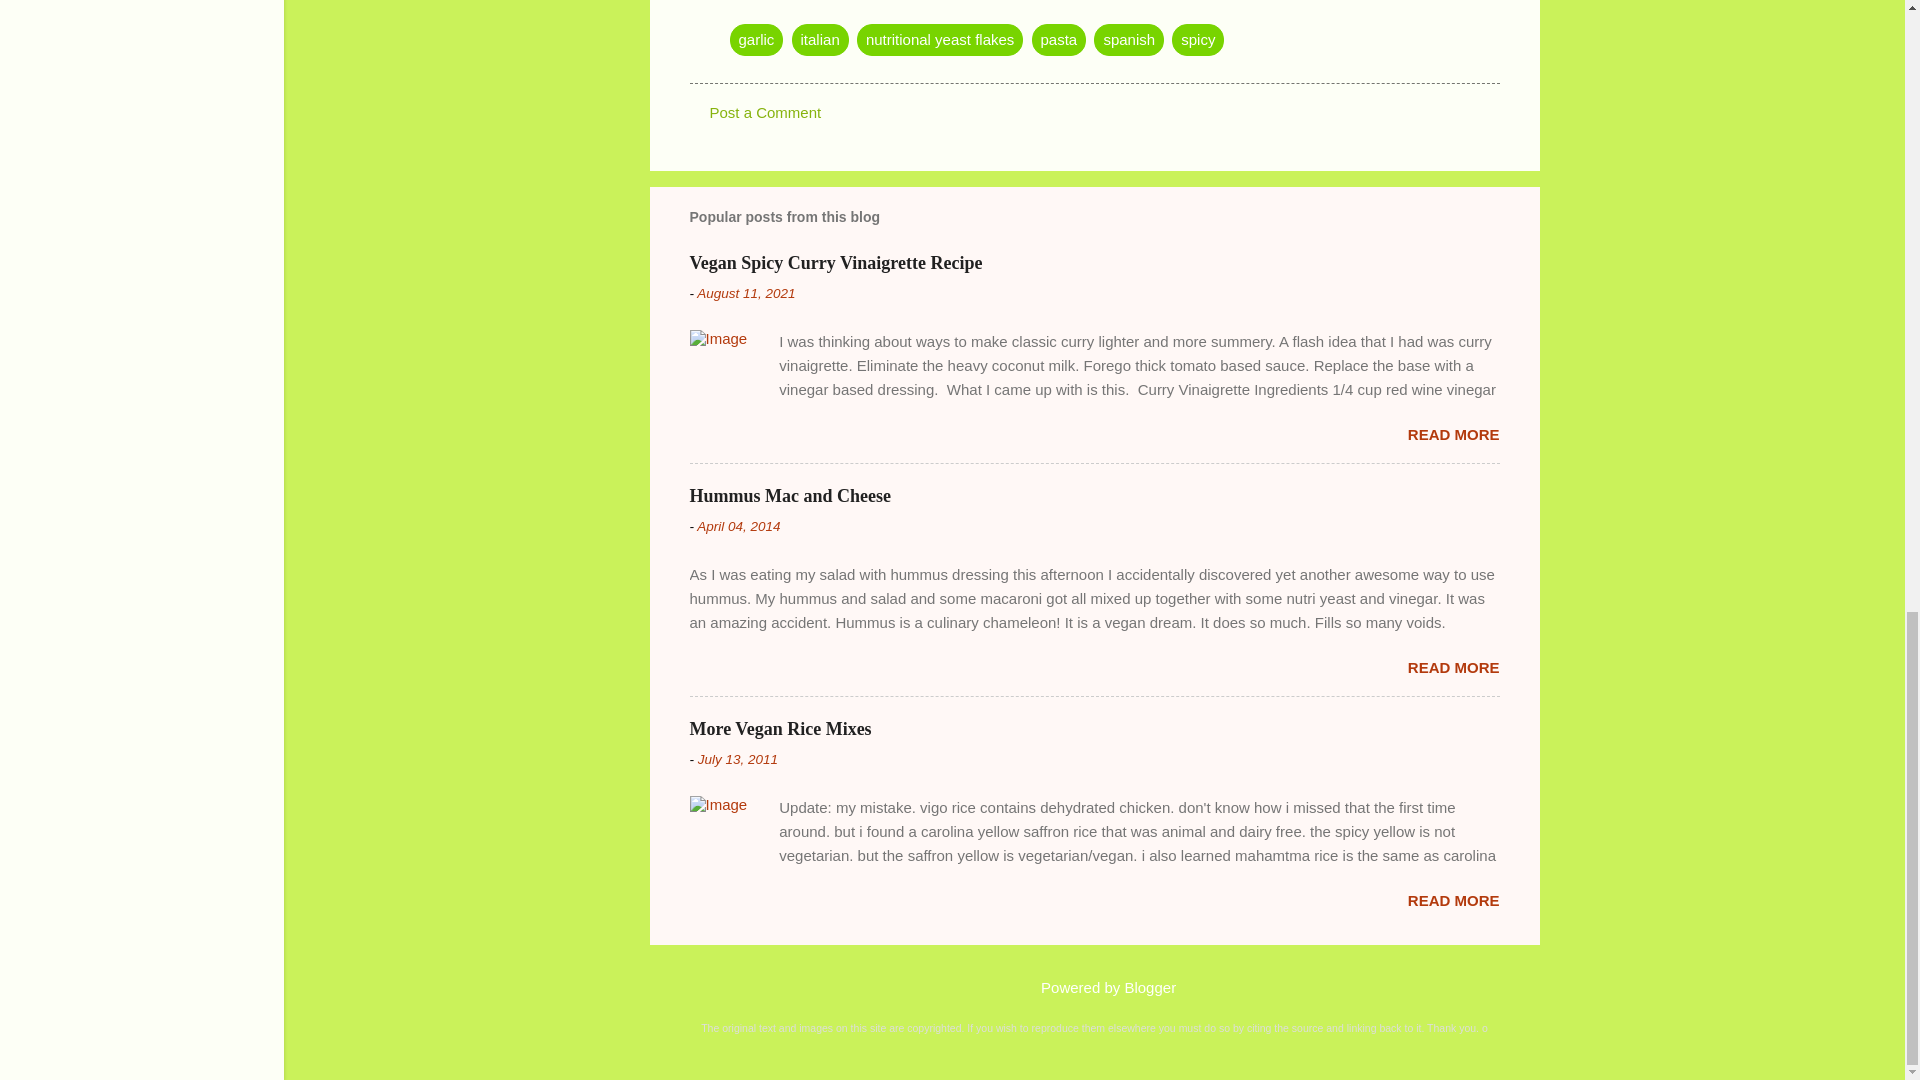 The height and width of the screenshot is (1080, 1920). Describe the element at coordinates (1198, 40) in the screenshot. I see `spicy` at that location.